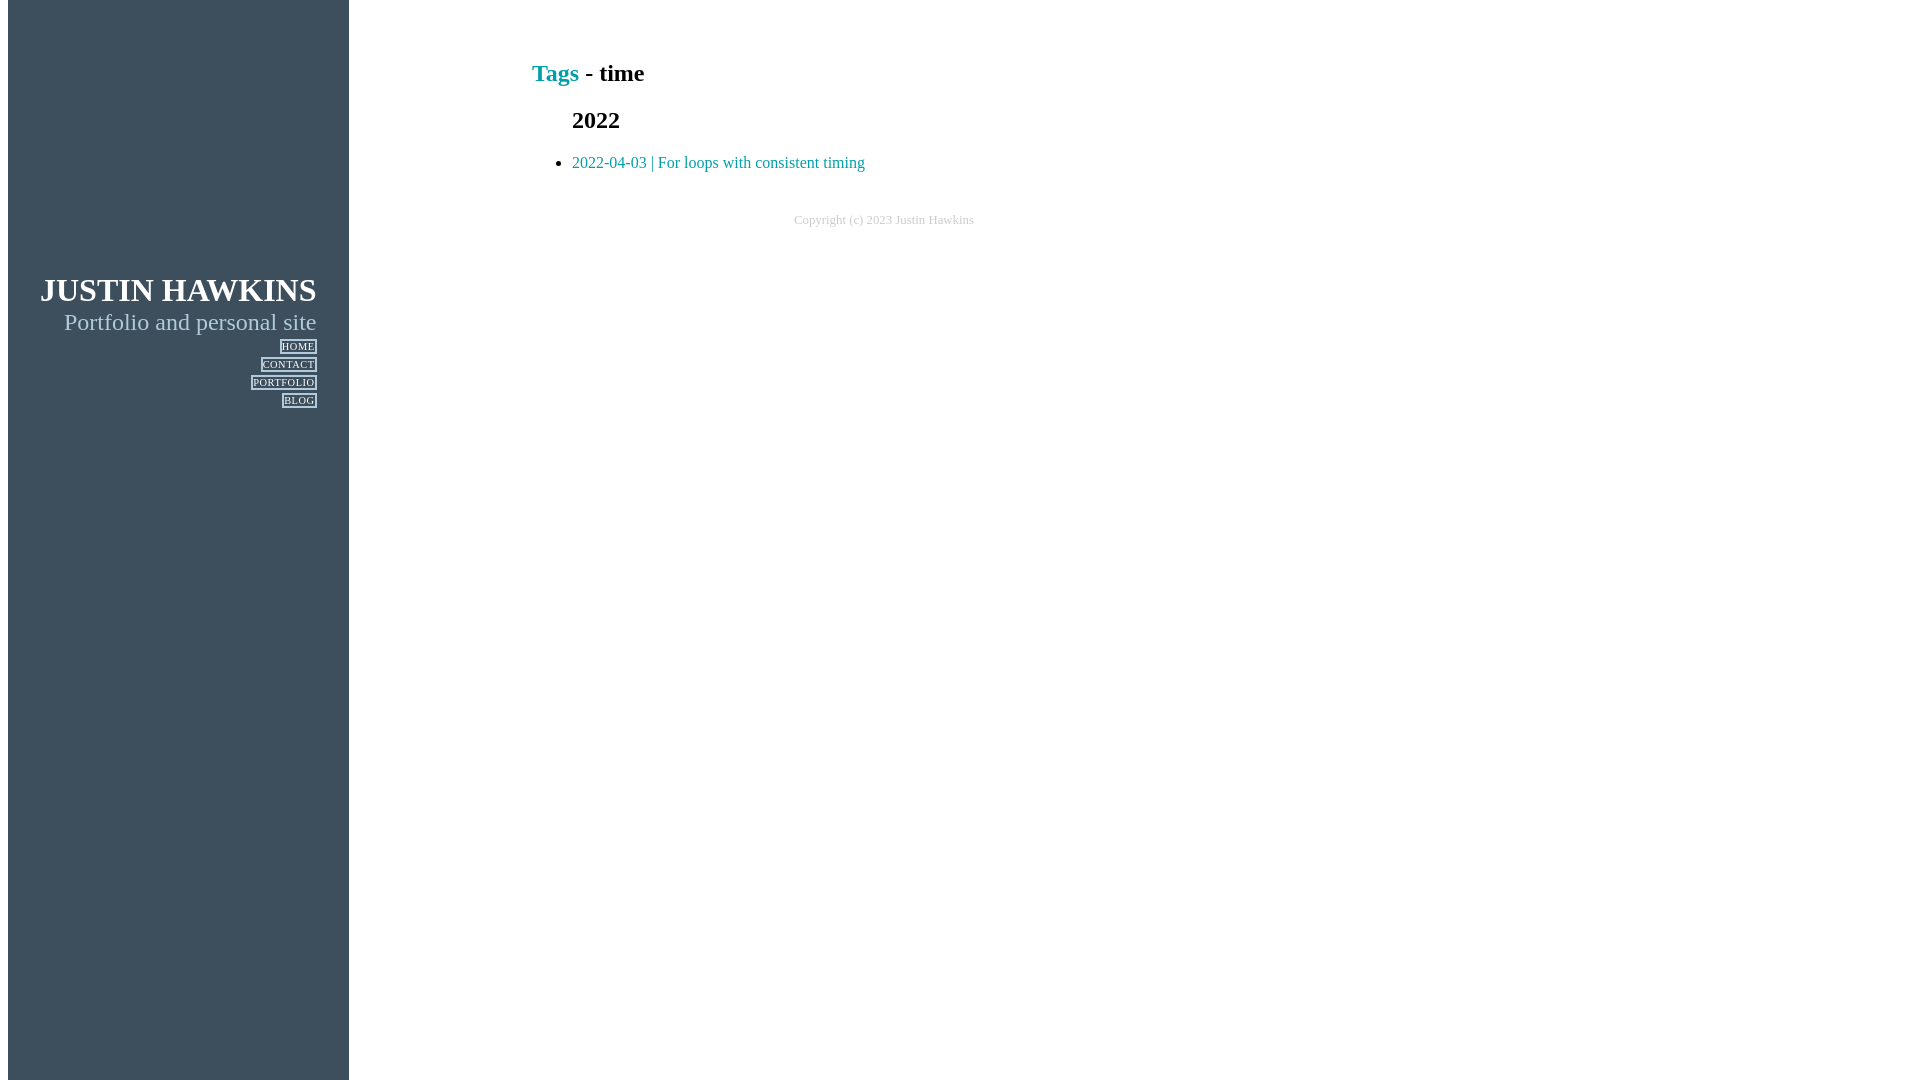  What do you see at coordinates (298, 346) in the screenshot?
I see `HOME` at bounding box center [298, 346].